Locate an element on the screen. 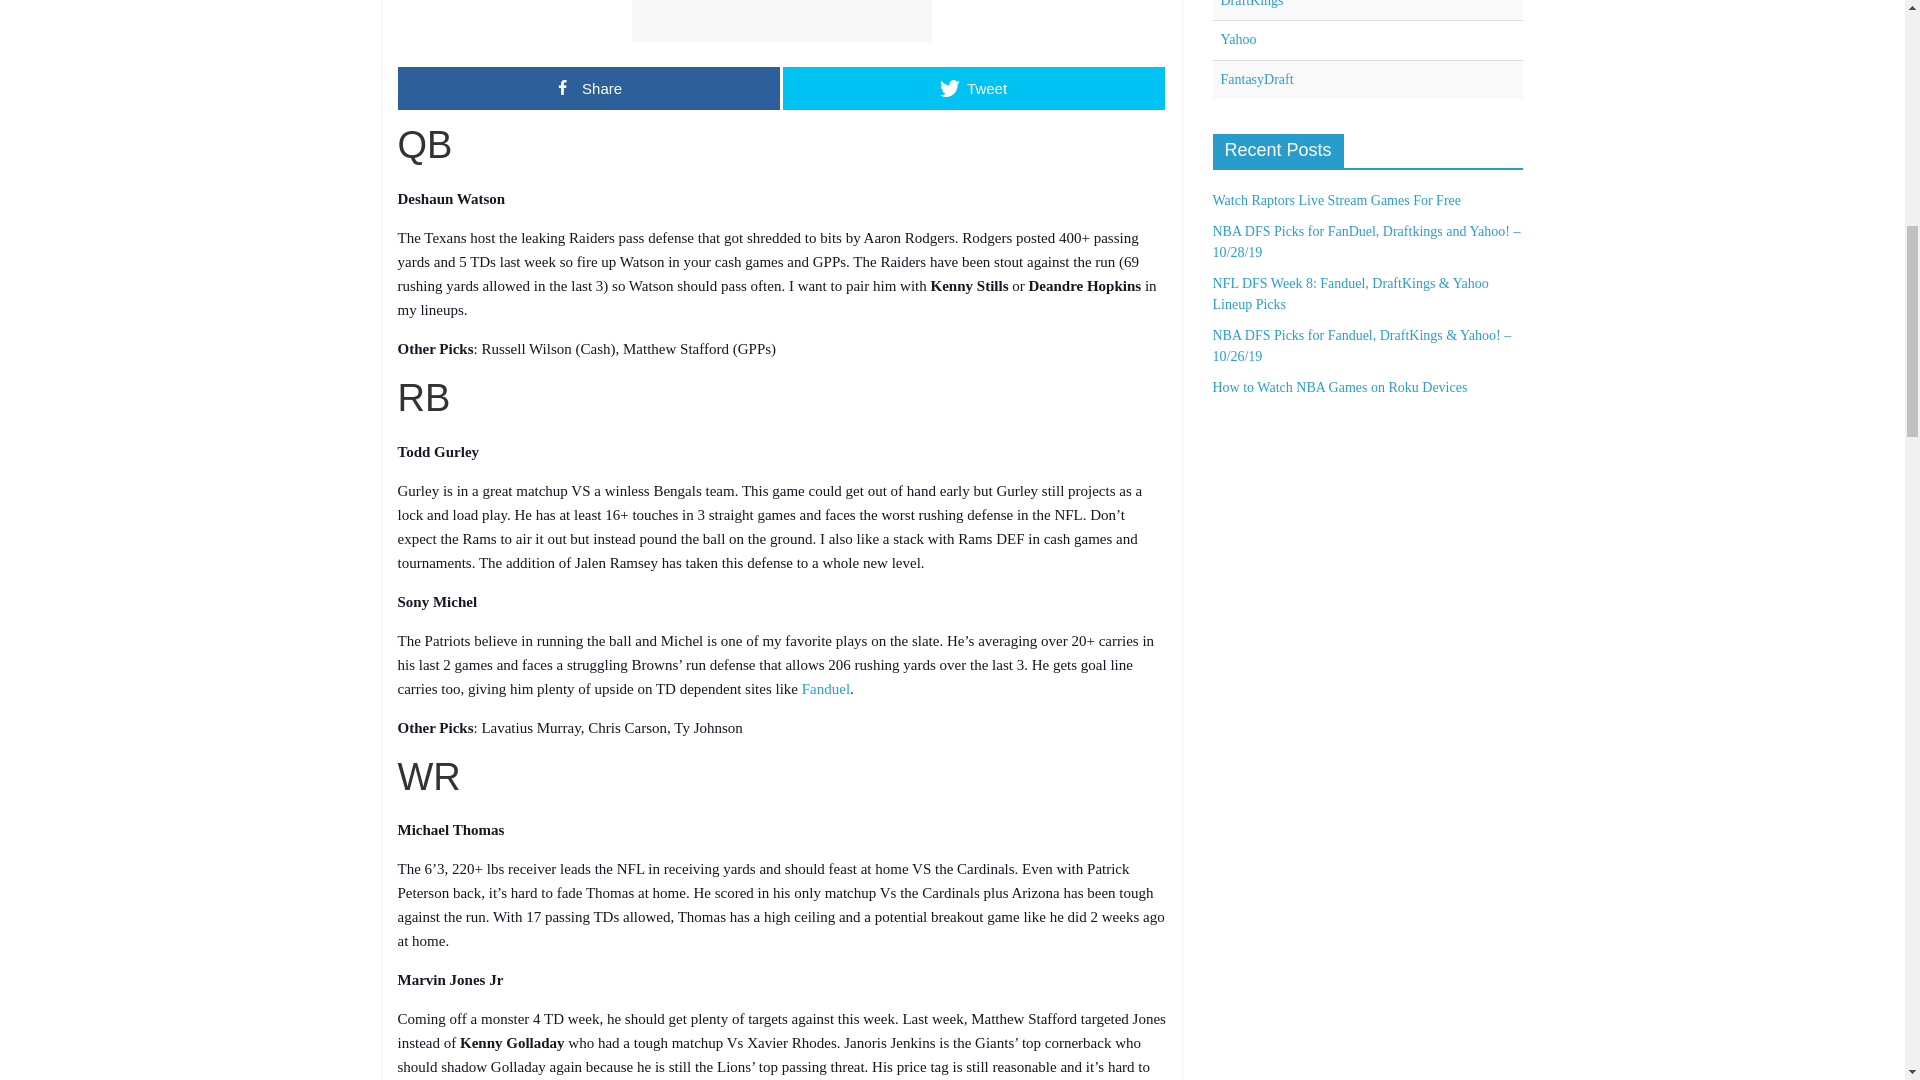  Advertisement is located at coordinates (781, 21).